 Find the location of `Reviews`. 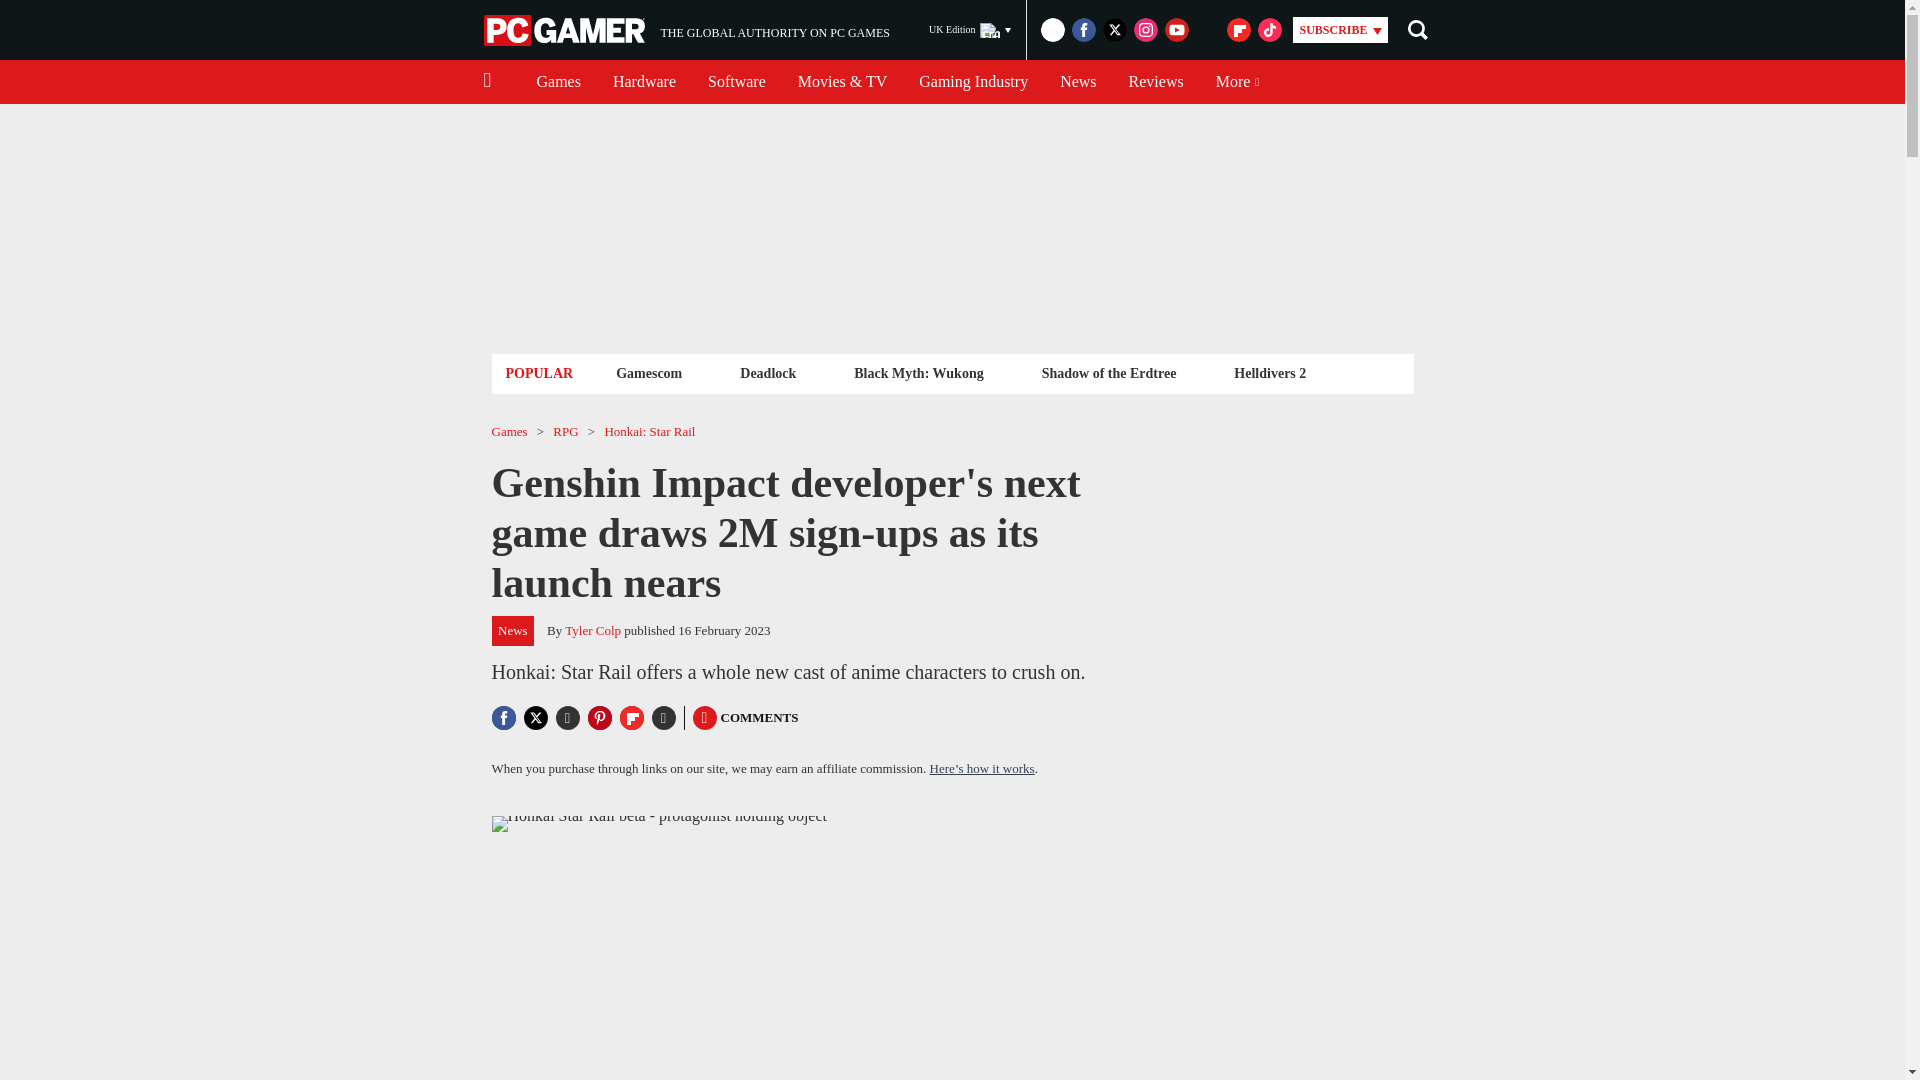

Reviews is located at coordinates (644, 82).